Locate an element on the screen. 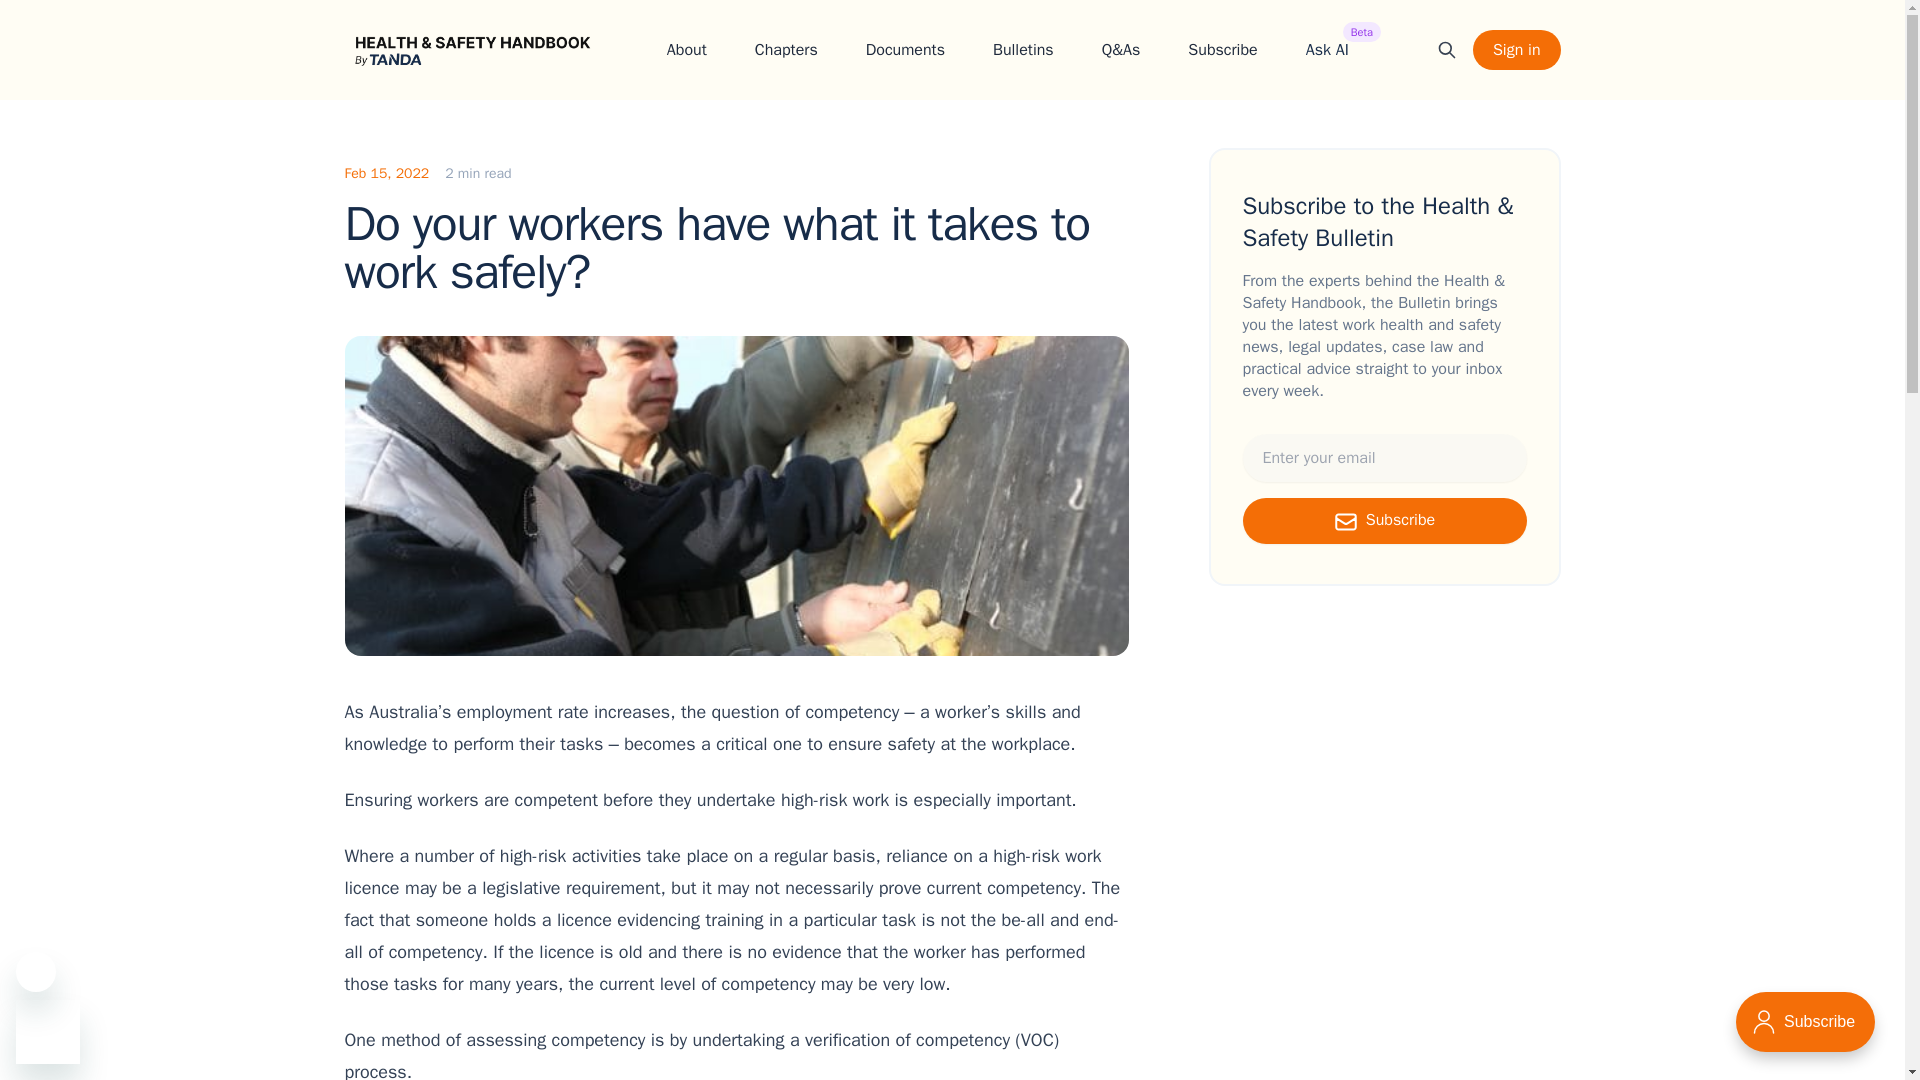 The width and height of the screenshot is (1920, 1080). Close message is located at coordinates (786, 49).